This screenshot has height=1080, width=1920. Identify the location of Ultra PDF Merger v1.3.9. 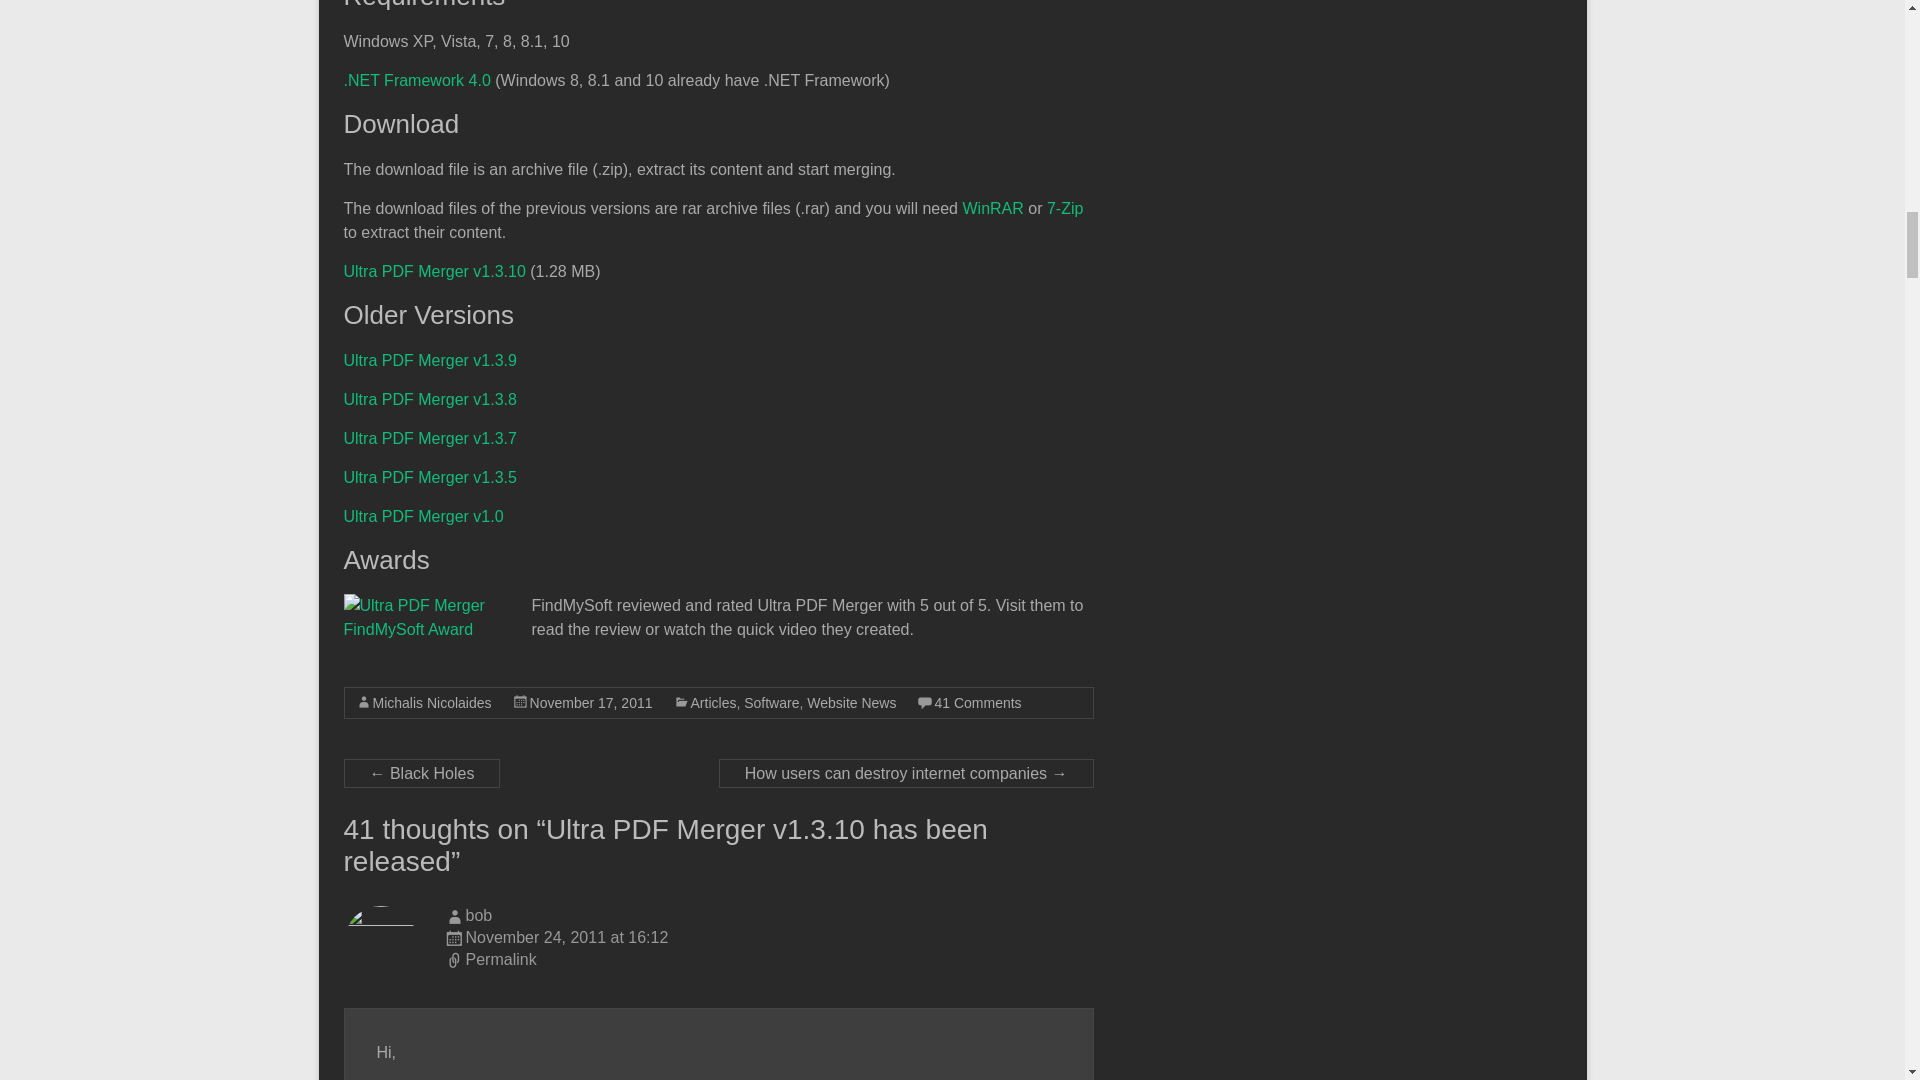
(430, 360).